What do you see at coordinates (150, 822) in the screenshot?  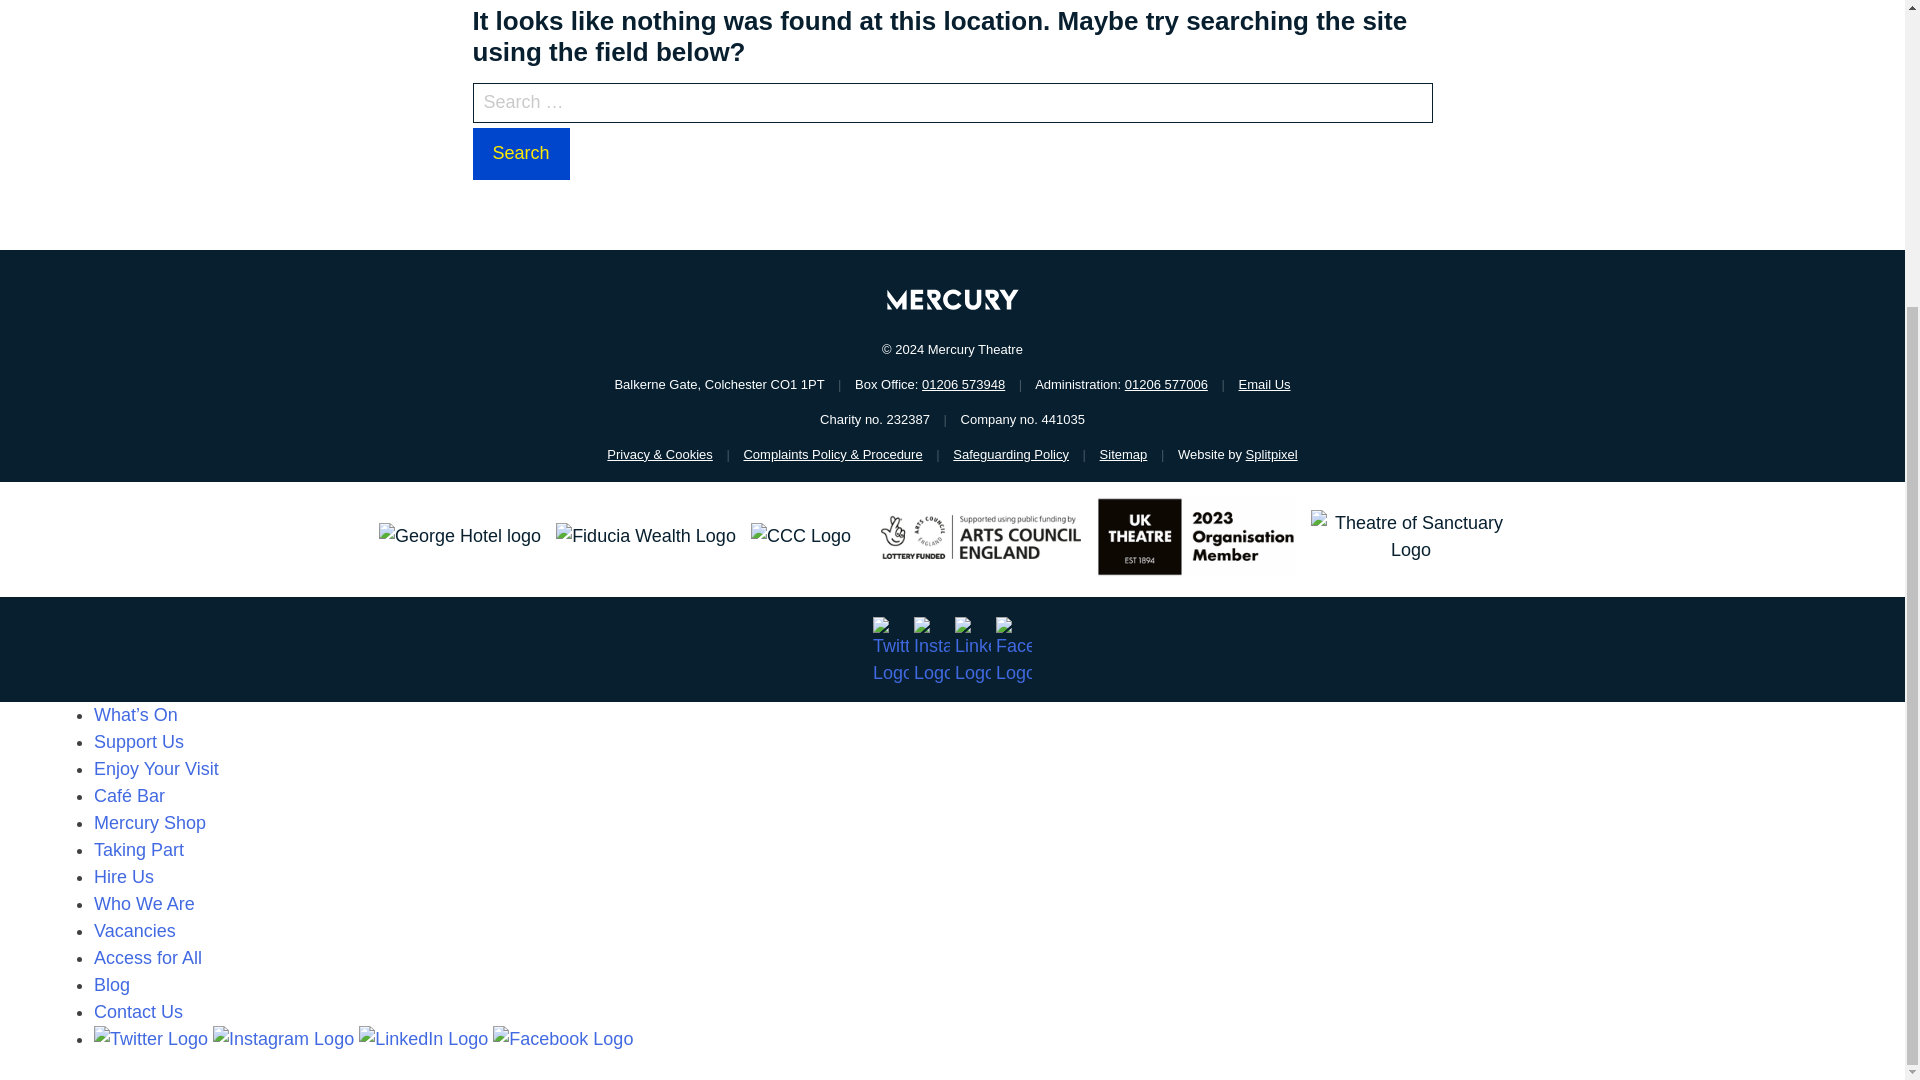 I see `Mercury Shop` at bounding box center [150, 822].